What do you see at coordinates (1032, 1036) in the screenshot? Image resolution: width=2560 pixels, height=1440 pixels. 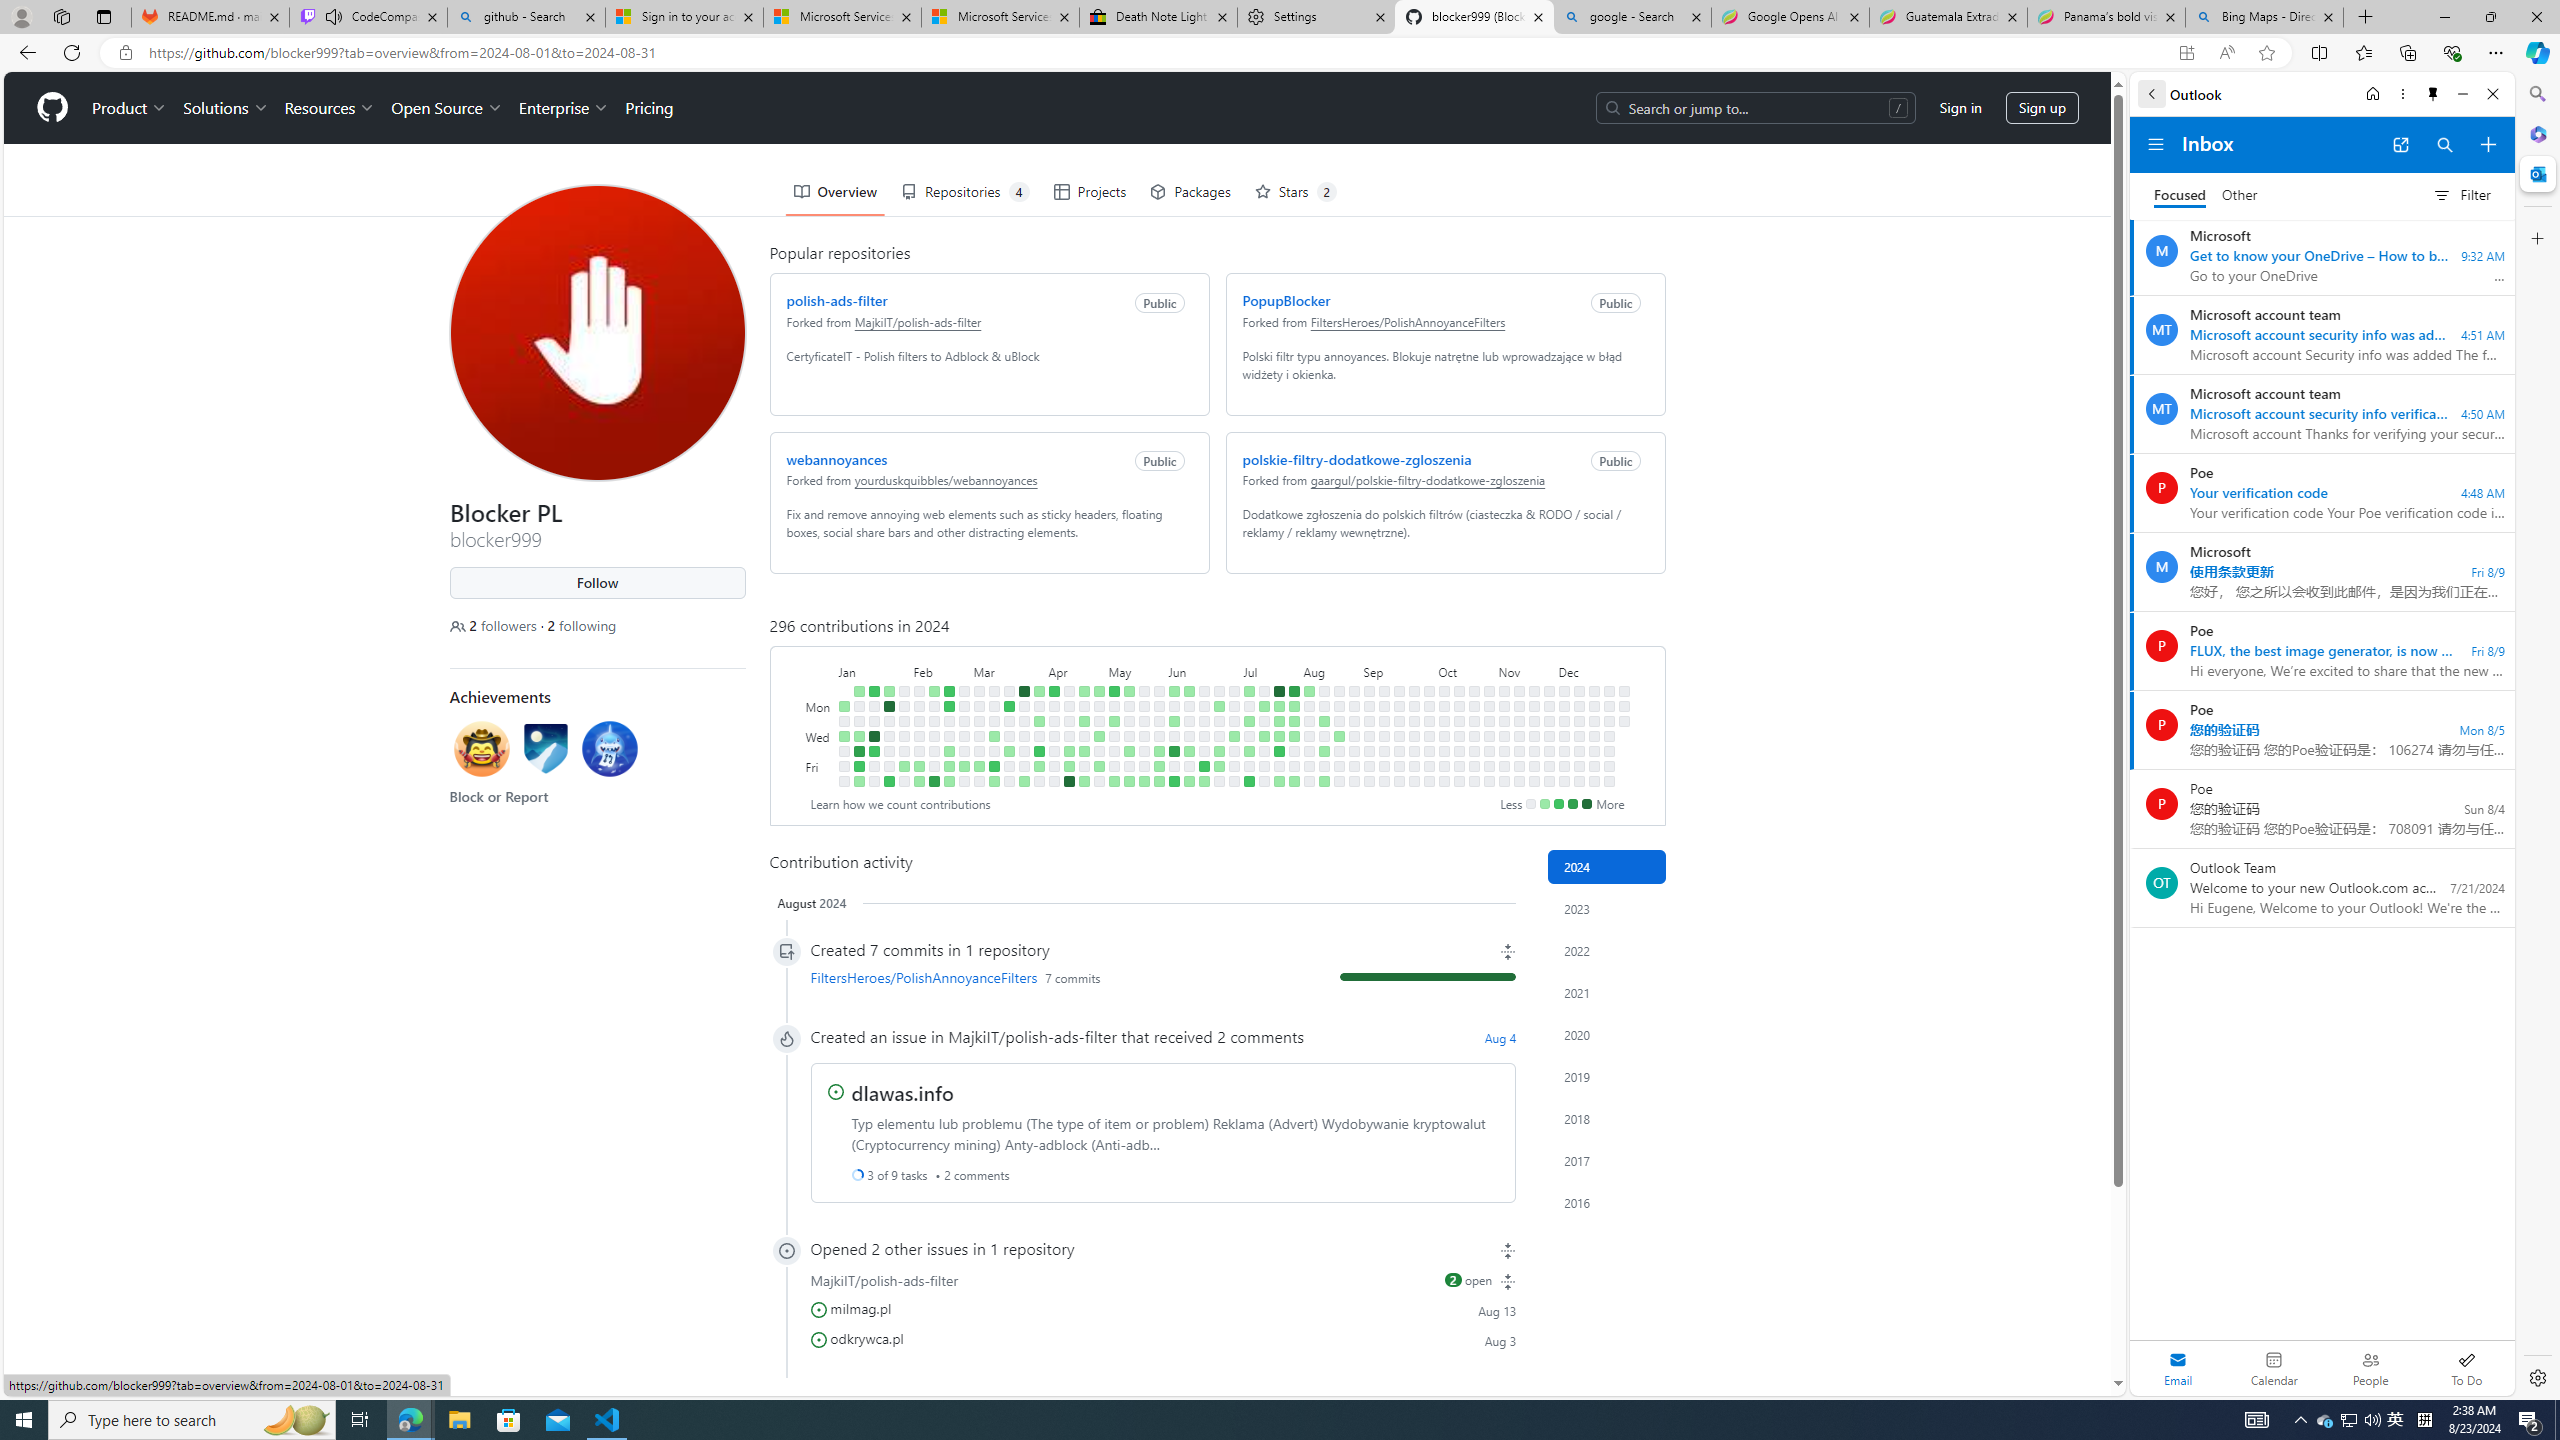 I see `MajkiIT/polish-ads-filter` at bounding box center [1032, 1036].